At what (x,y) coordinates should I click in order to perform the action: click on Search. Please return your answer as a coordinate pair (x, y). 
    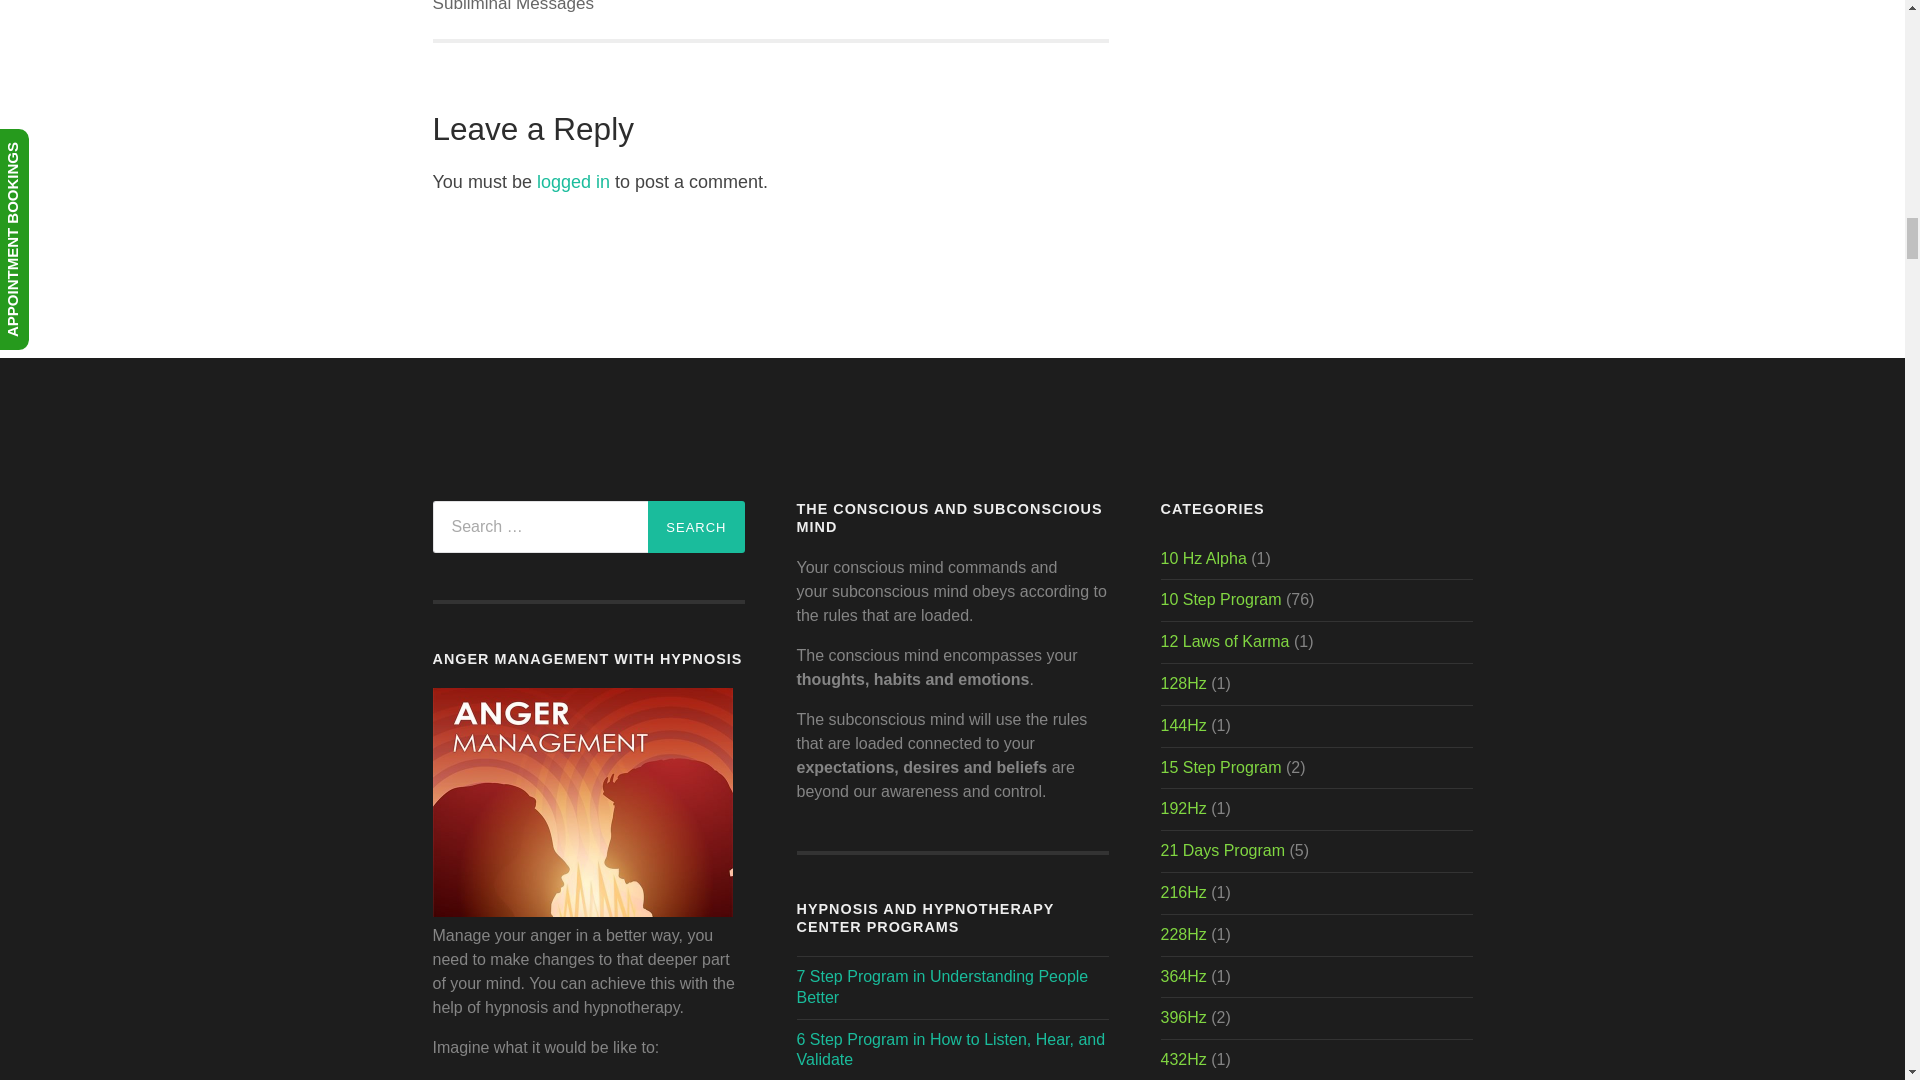
    Looking at the image, I should click on (696, 526).